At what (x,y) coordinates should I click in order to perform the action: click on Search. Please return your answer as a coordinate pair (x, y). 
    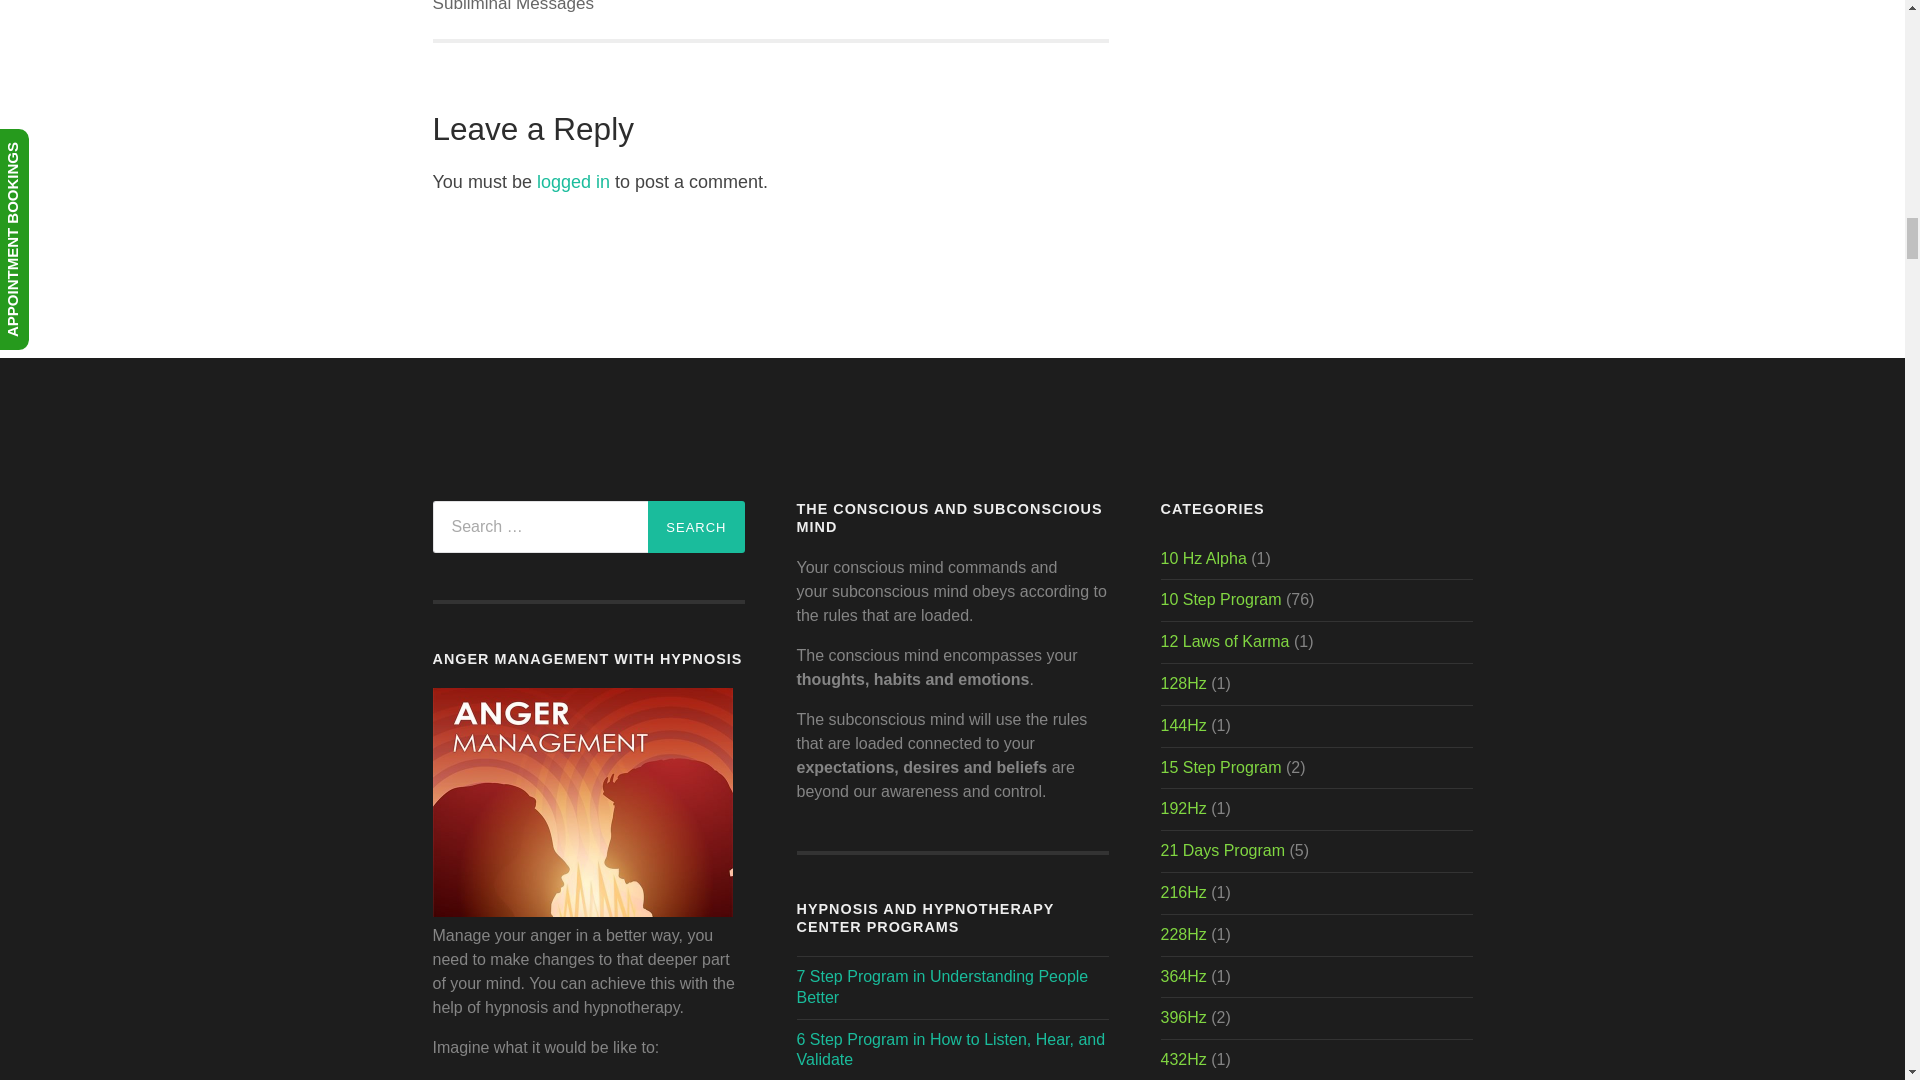
    Looking at the image, I should click on (696, 526).